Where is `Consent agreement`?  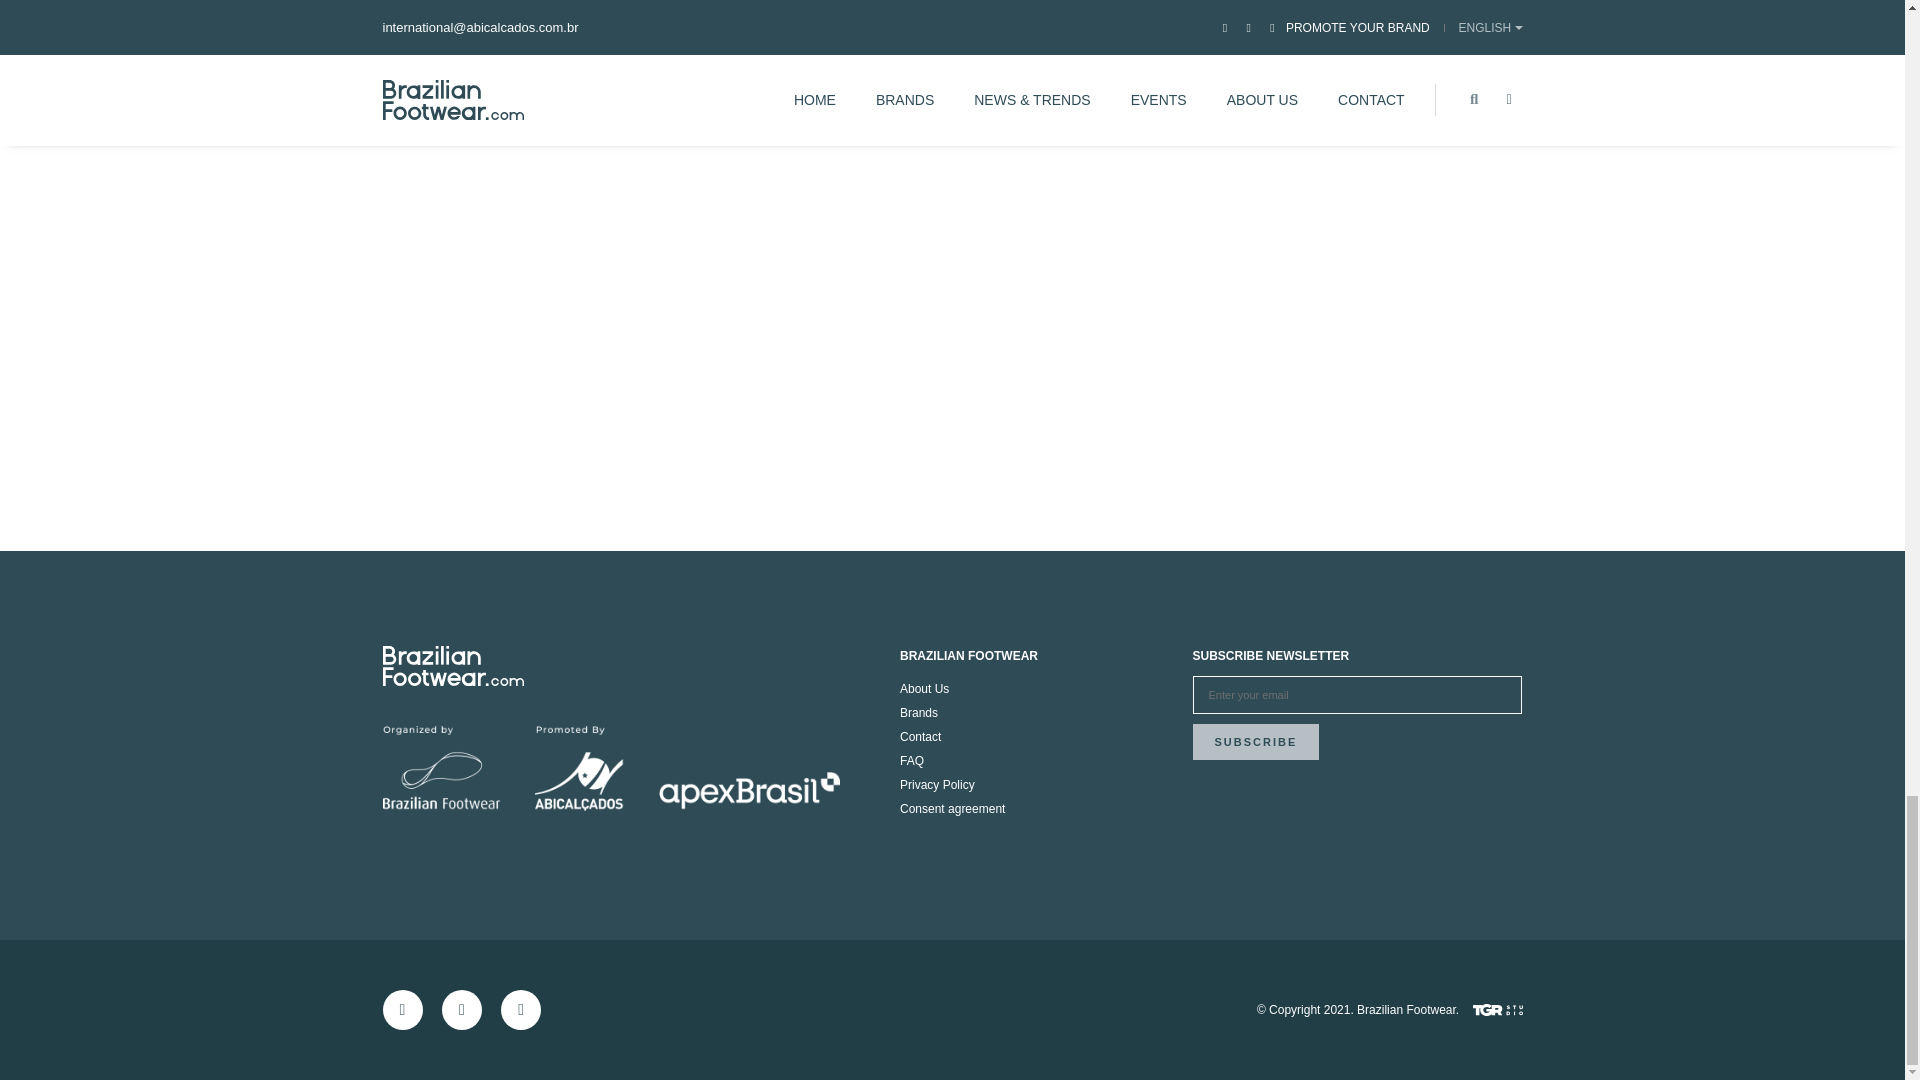 Consent agreement is located at coordinates (952, 809).